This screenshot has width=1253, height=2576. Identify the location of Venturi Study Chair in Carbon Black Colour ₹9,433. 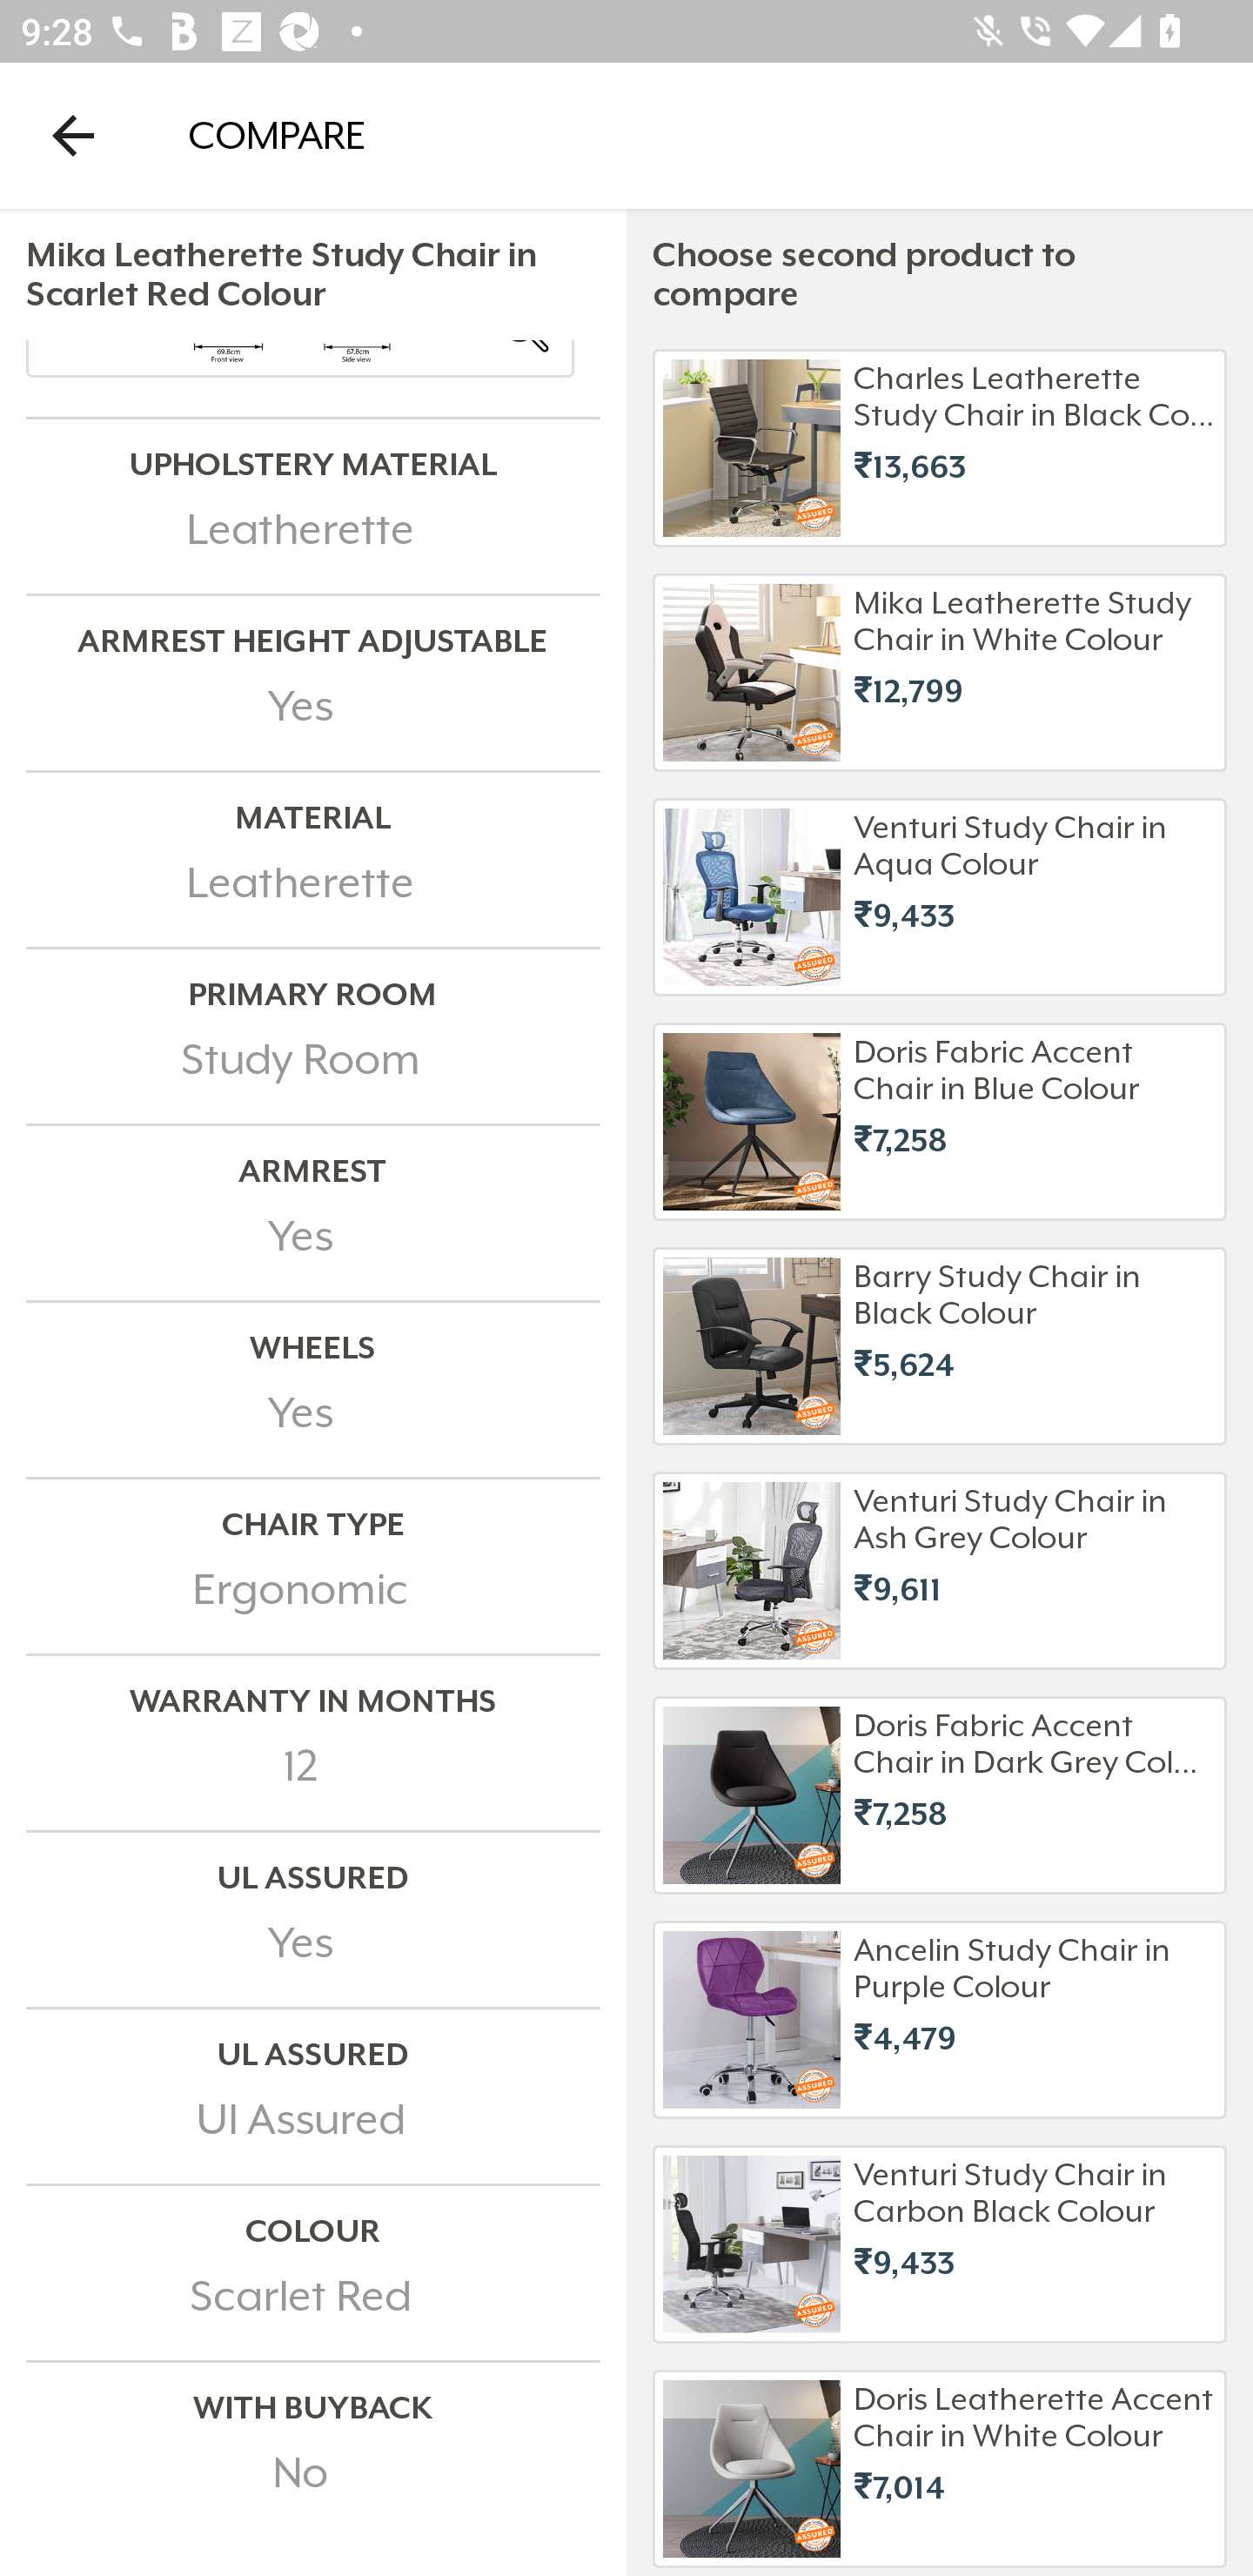
(940, 2244).